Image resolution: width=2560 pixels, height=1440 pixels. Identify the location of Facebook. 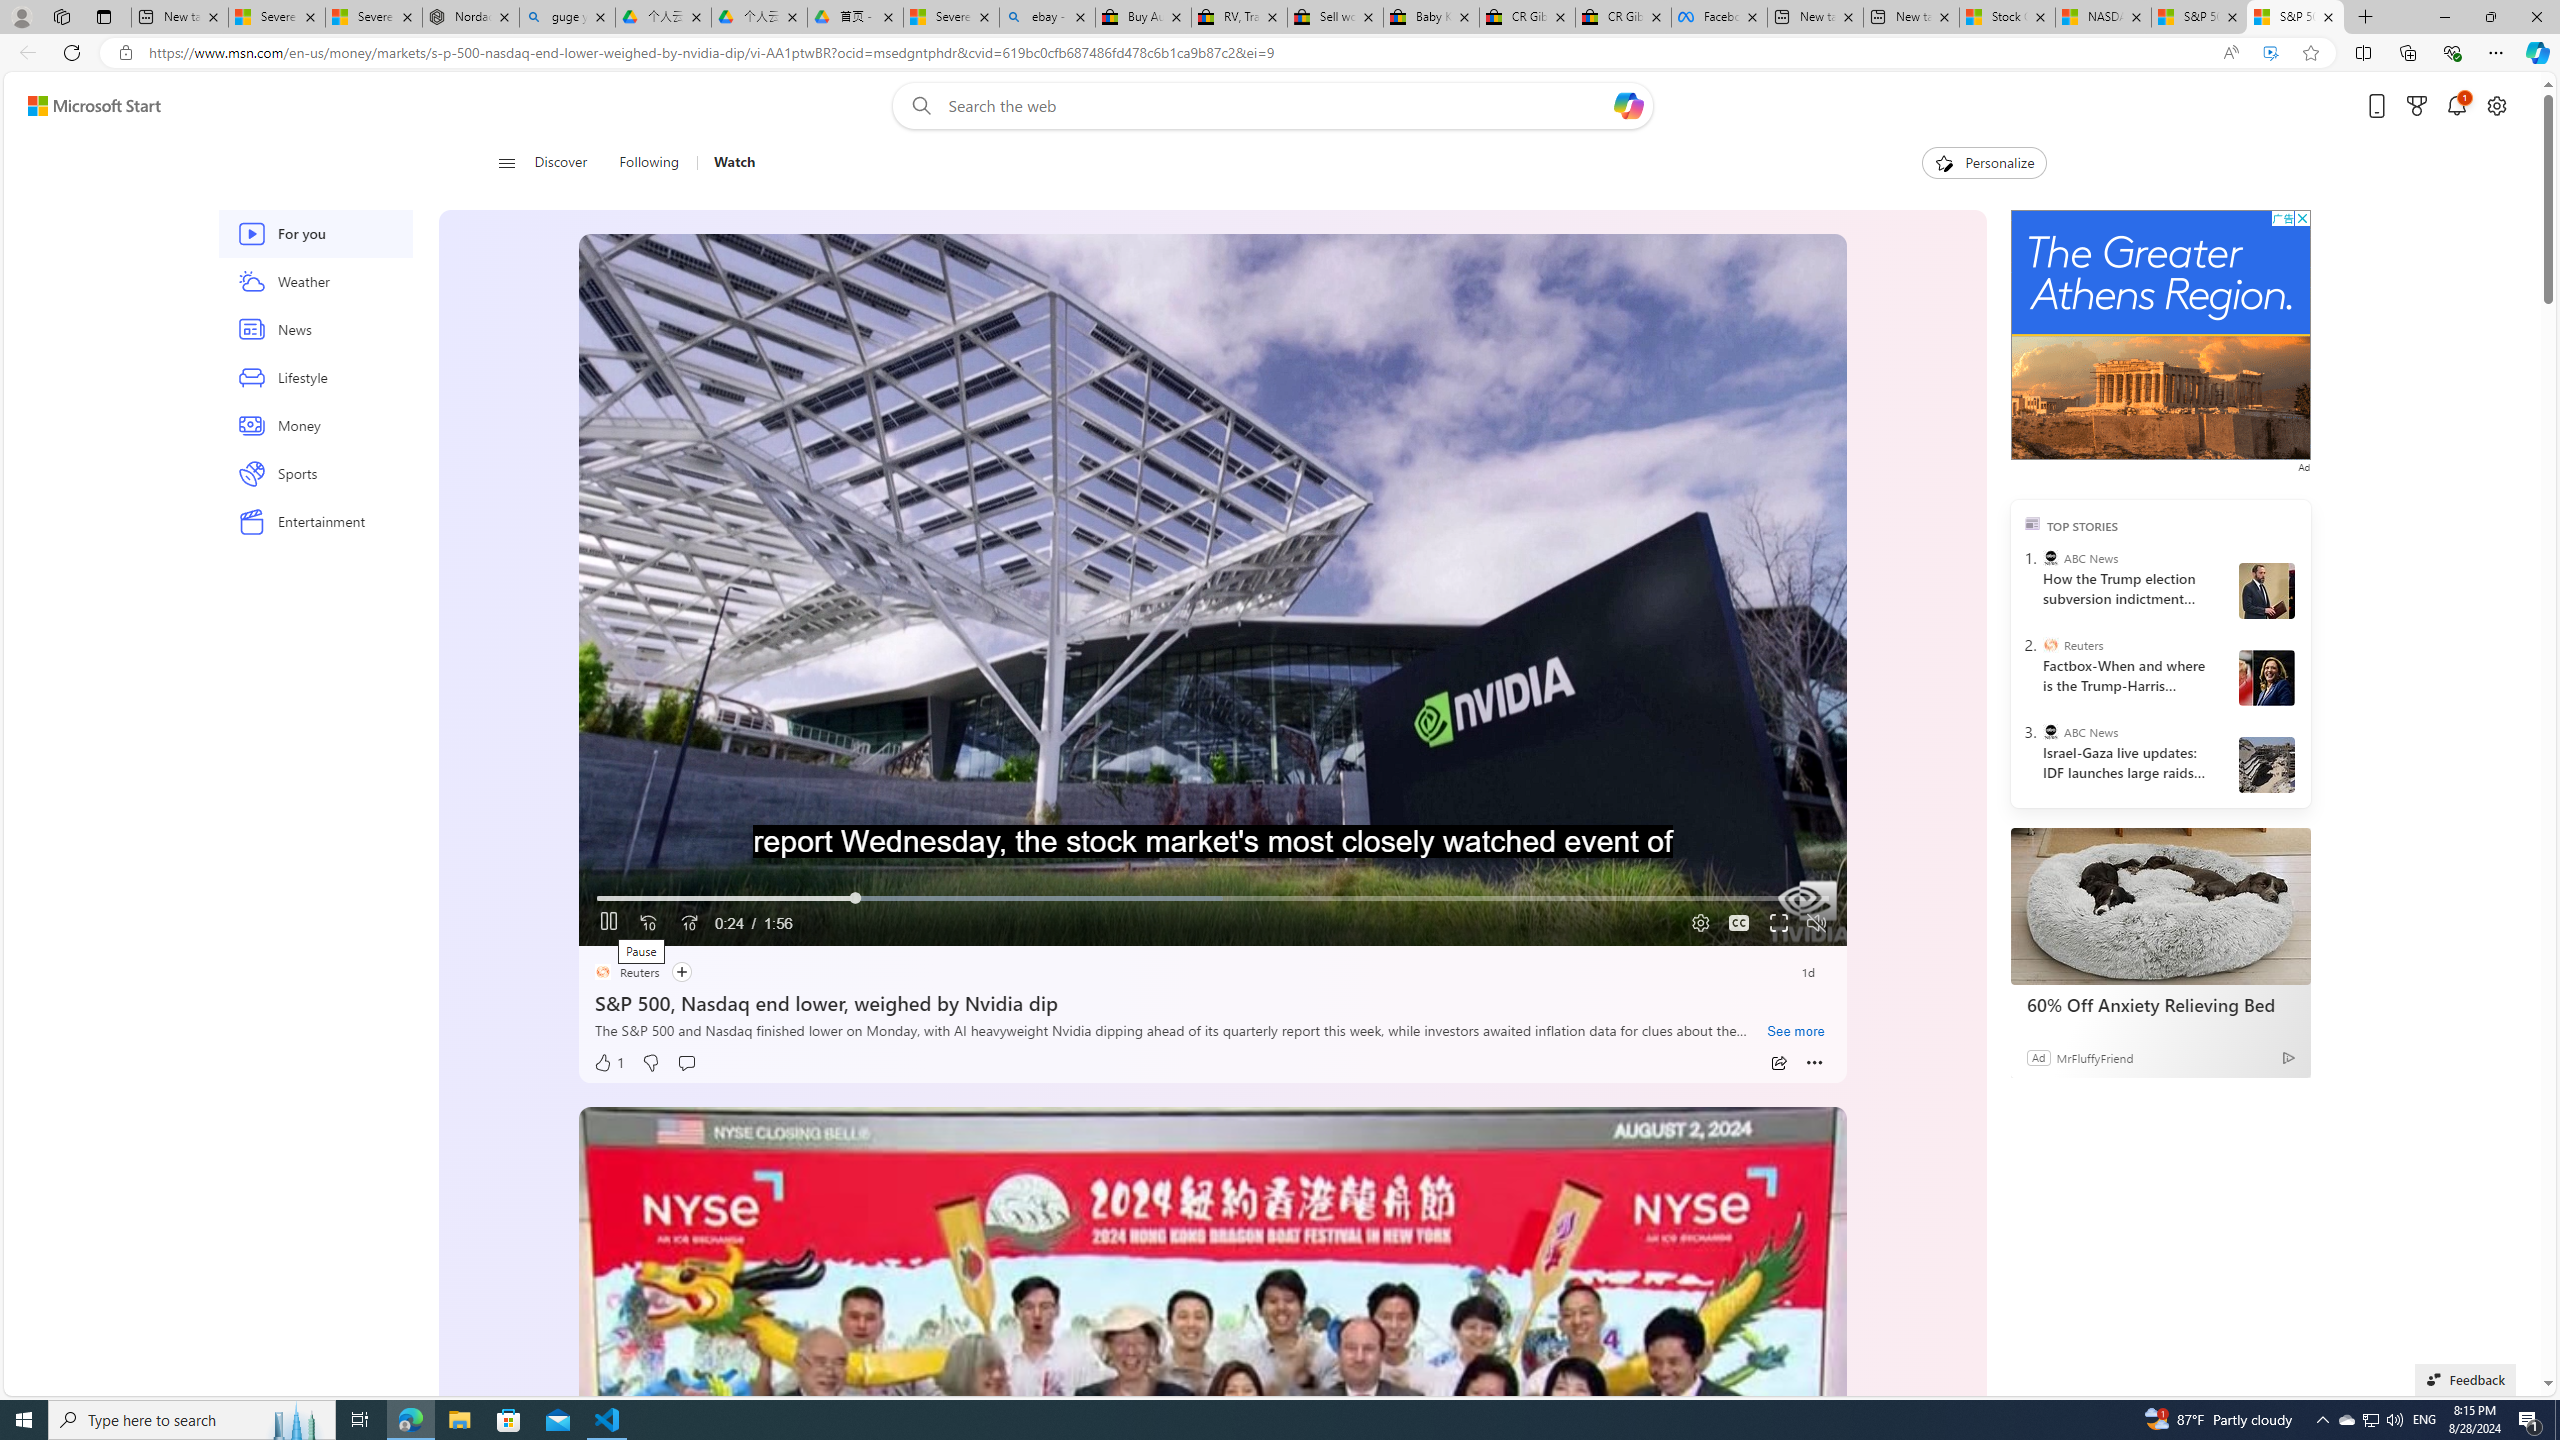
(1720, 17).